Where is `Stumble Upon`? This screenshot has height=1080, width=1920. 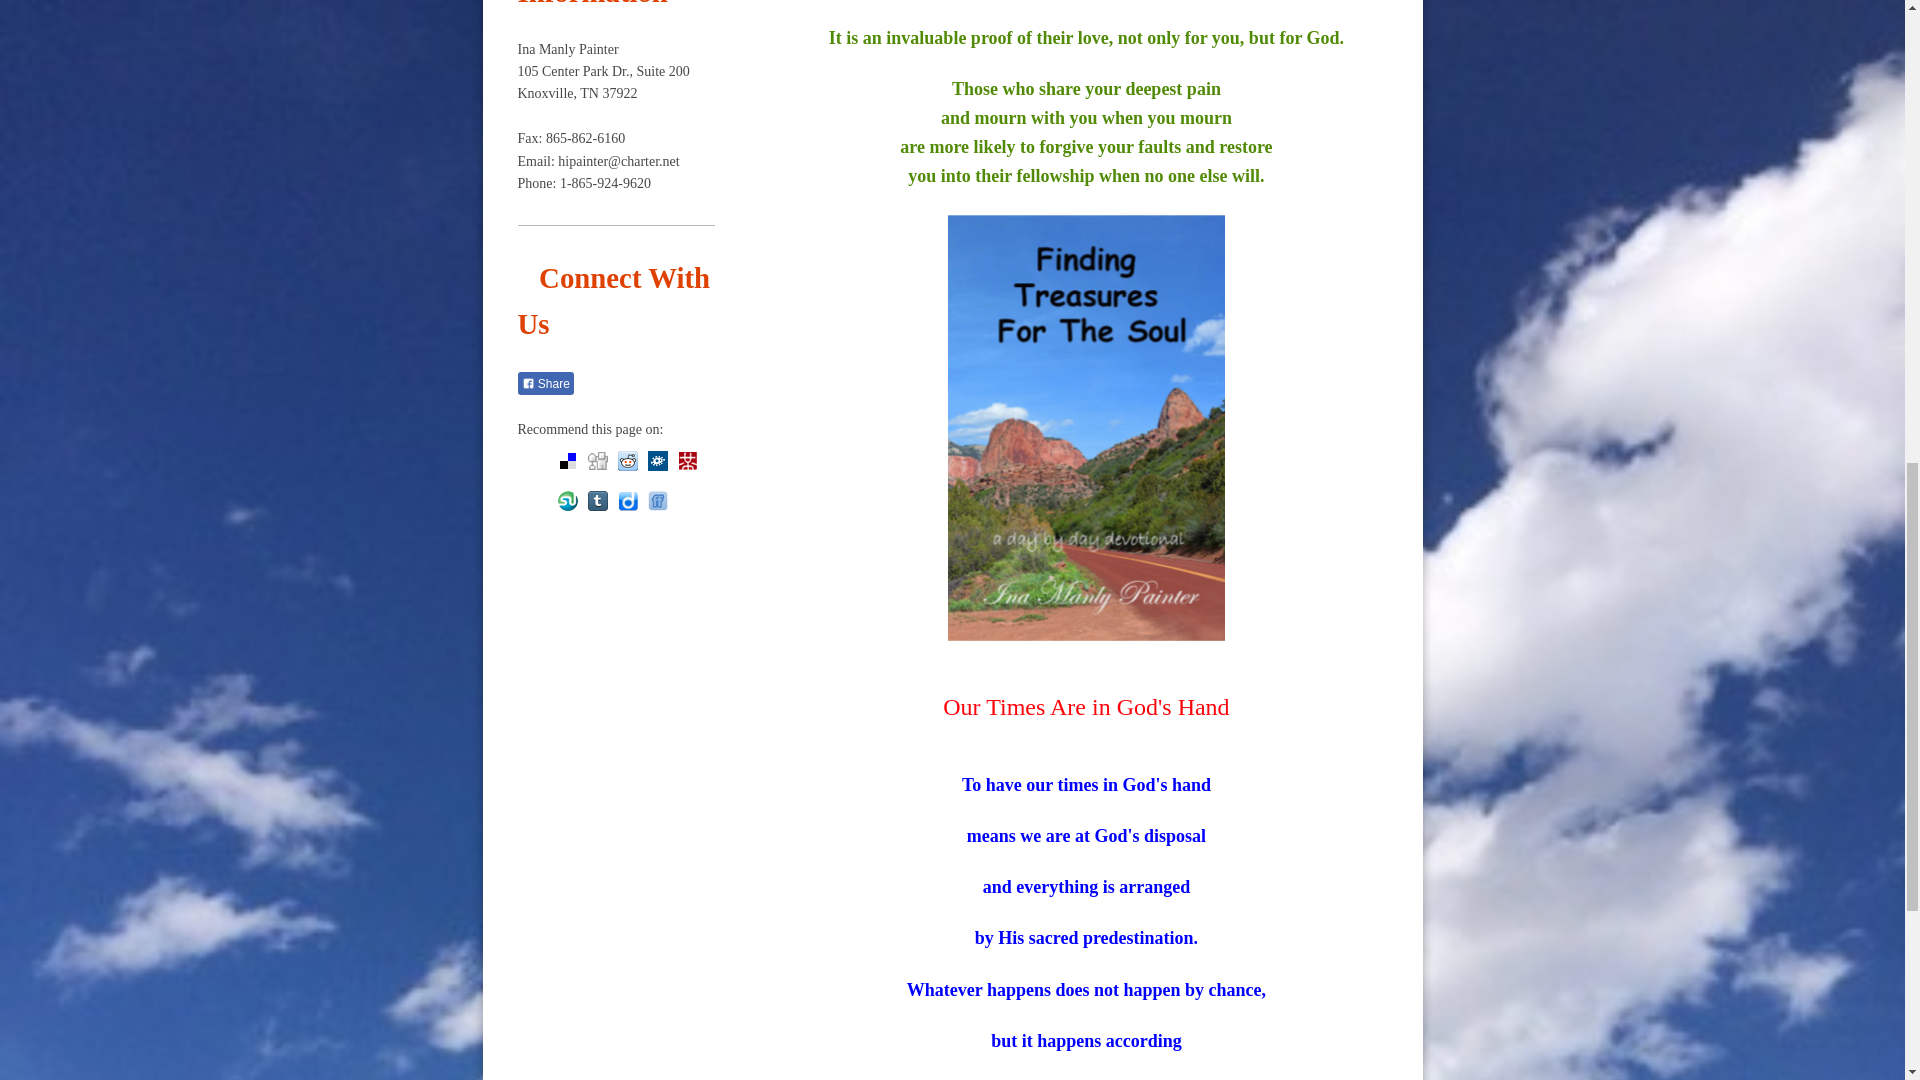
Stumble Upon is located at coordinates (568, 500).